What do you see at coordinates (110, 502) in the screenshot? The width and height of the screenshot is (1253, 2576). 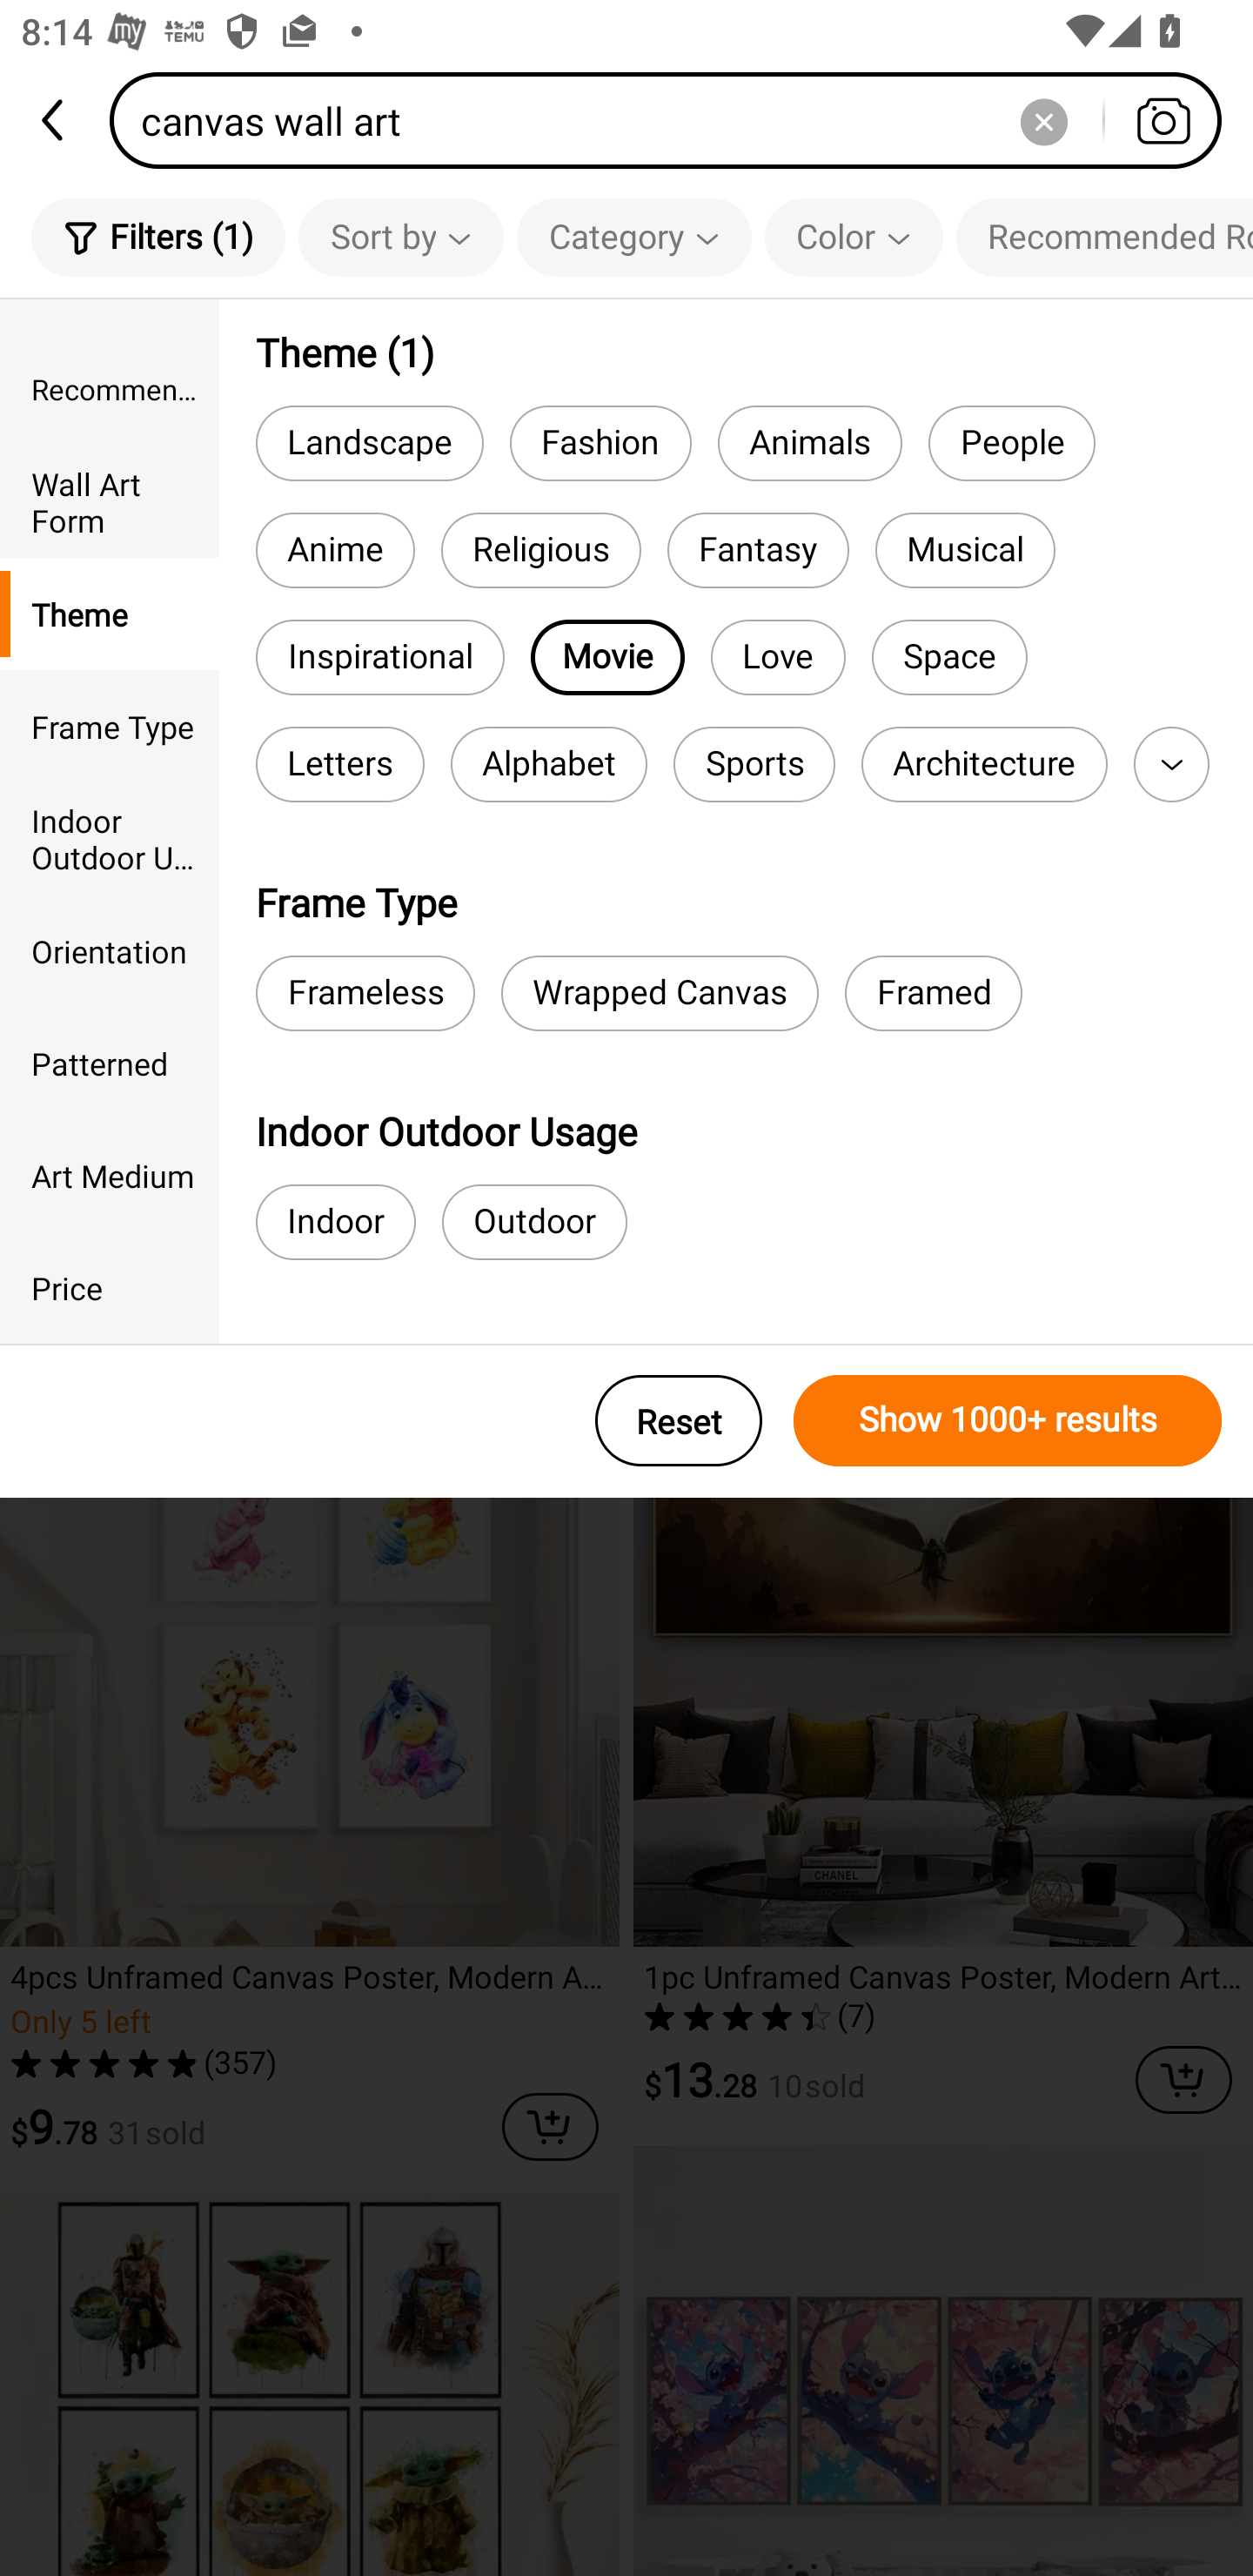 I see `Wall Art Form` at bounding box center [110, 502].